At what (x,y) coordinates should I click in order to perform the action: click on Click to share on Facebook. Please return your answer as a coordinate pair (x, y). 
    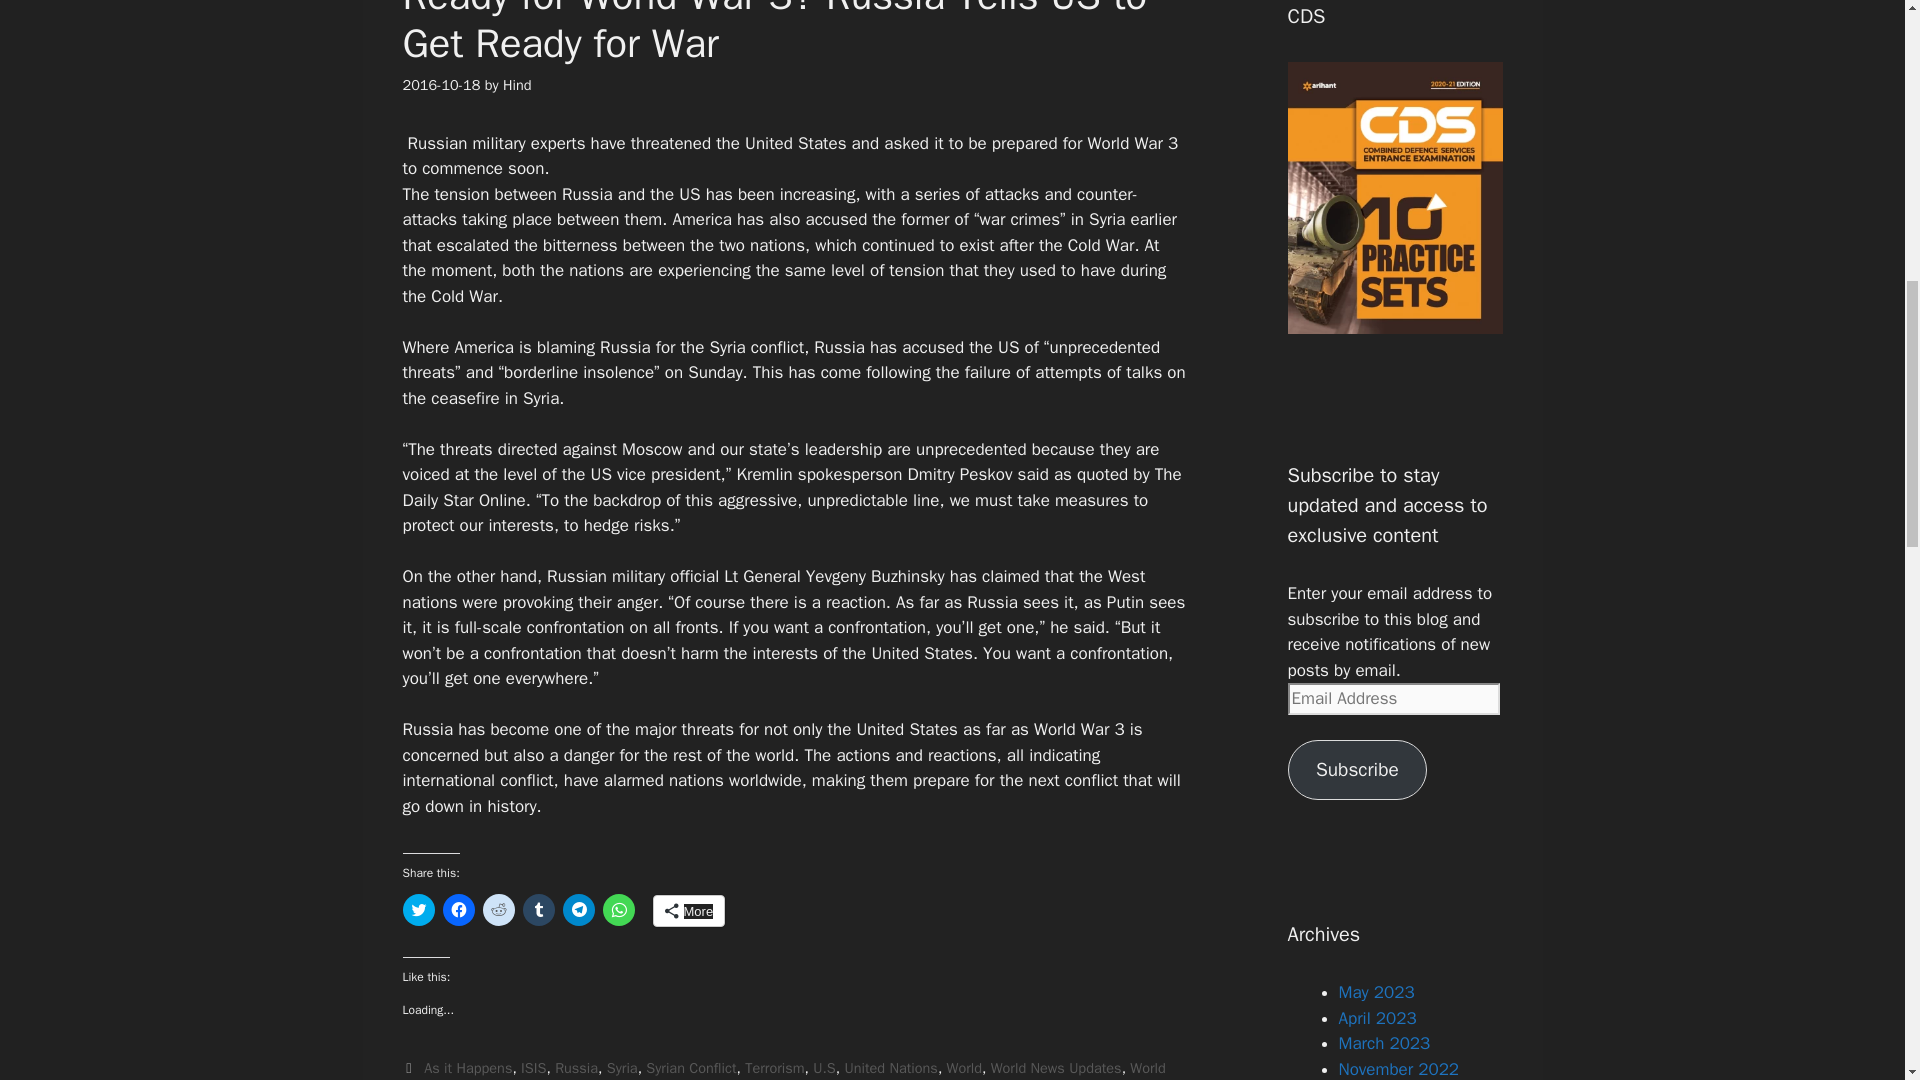
    Looking at the image, I should click on (458, 910).